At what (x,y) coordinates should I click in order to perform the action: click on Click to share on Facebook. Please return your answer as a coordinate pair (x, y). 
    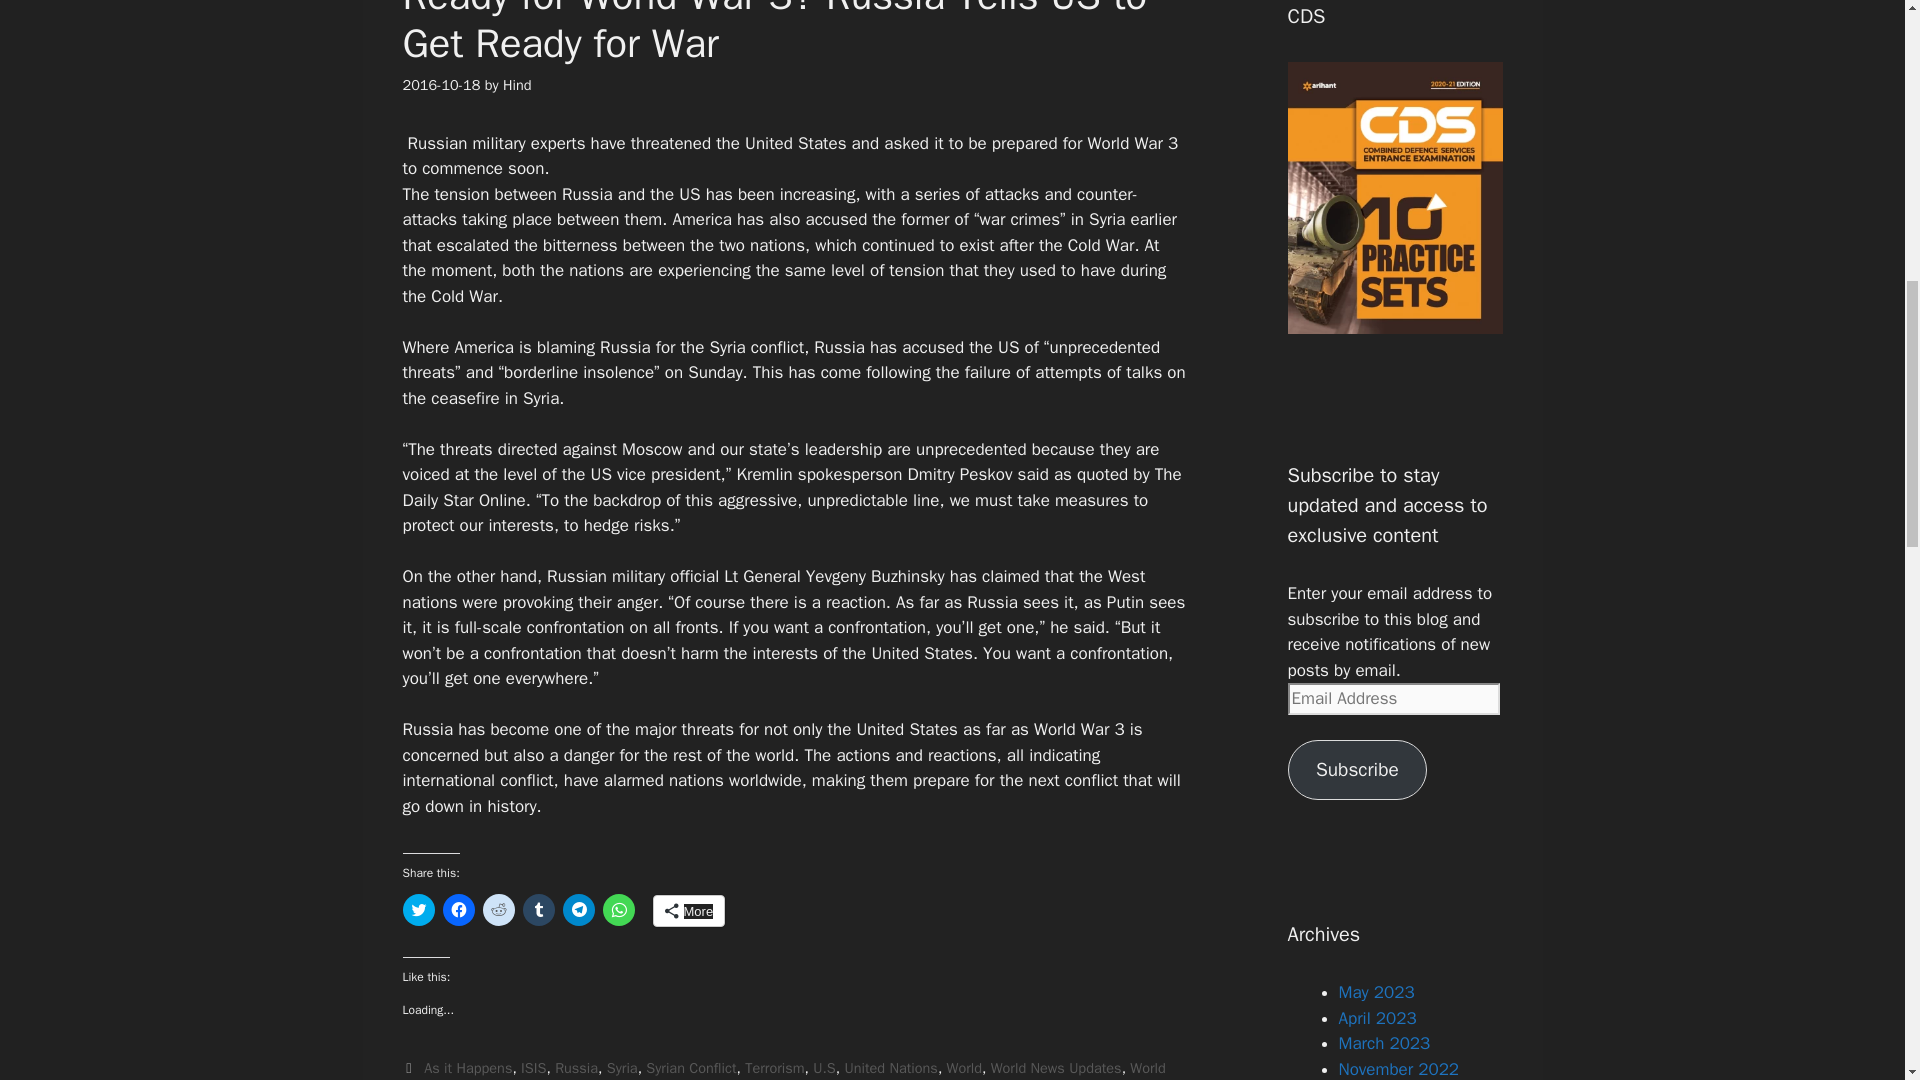
    Looking at the image, I should click on (458, 910).